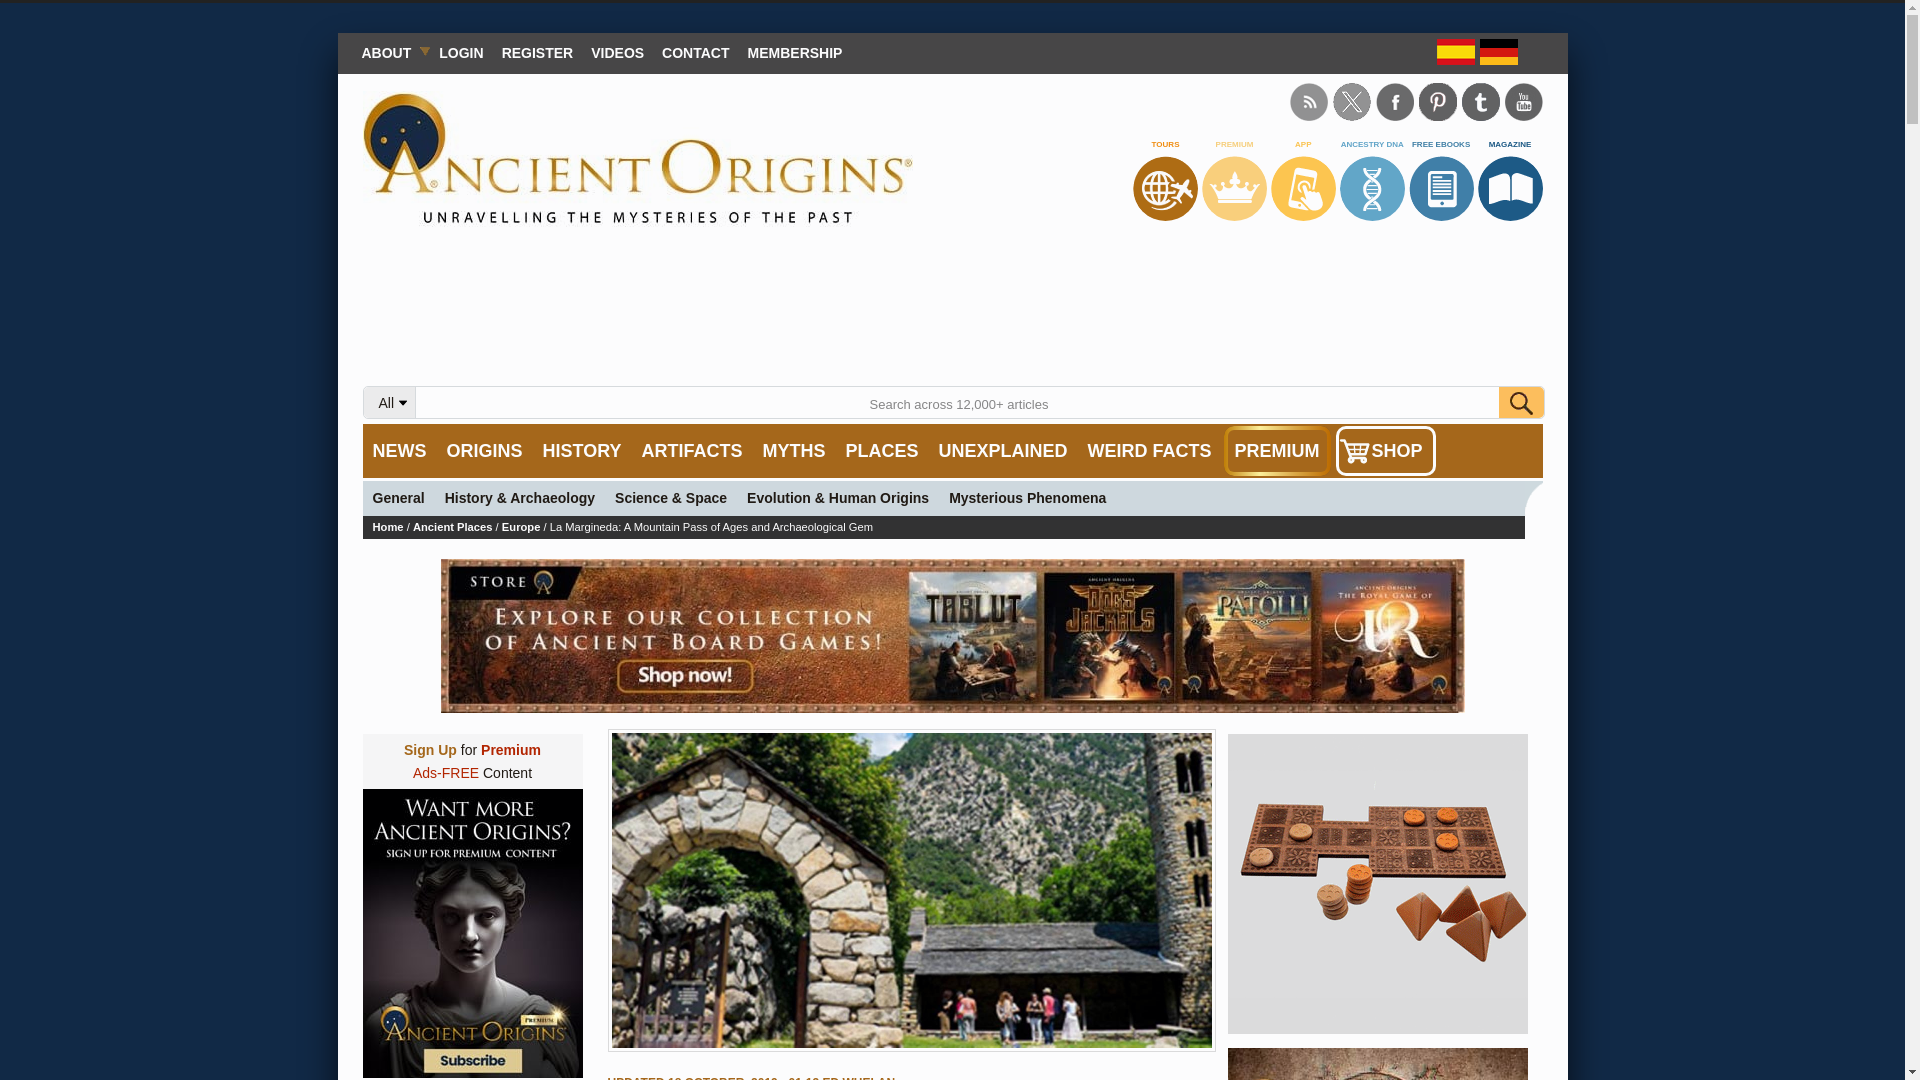 The width and height of the screenshot is (1920, 1080). Describe the element at coordinates (460, 52) in the screenshot. I see `LOGIN` at that location.